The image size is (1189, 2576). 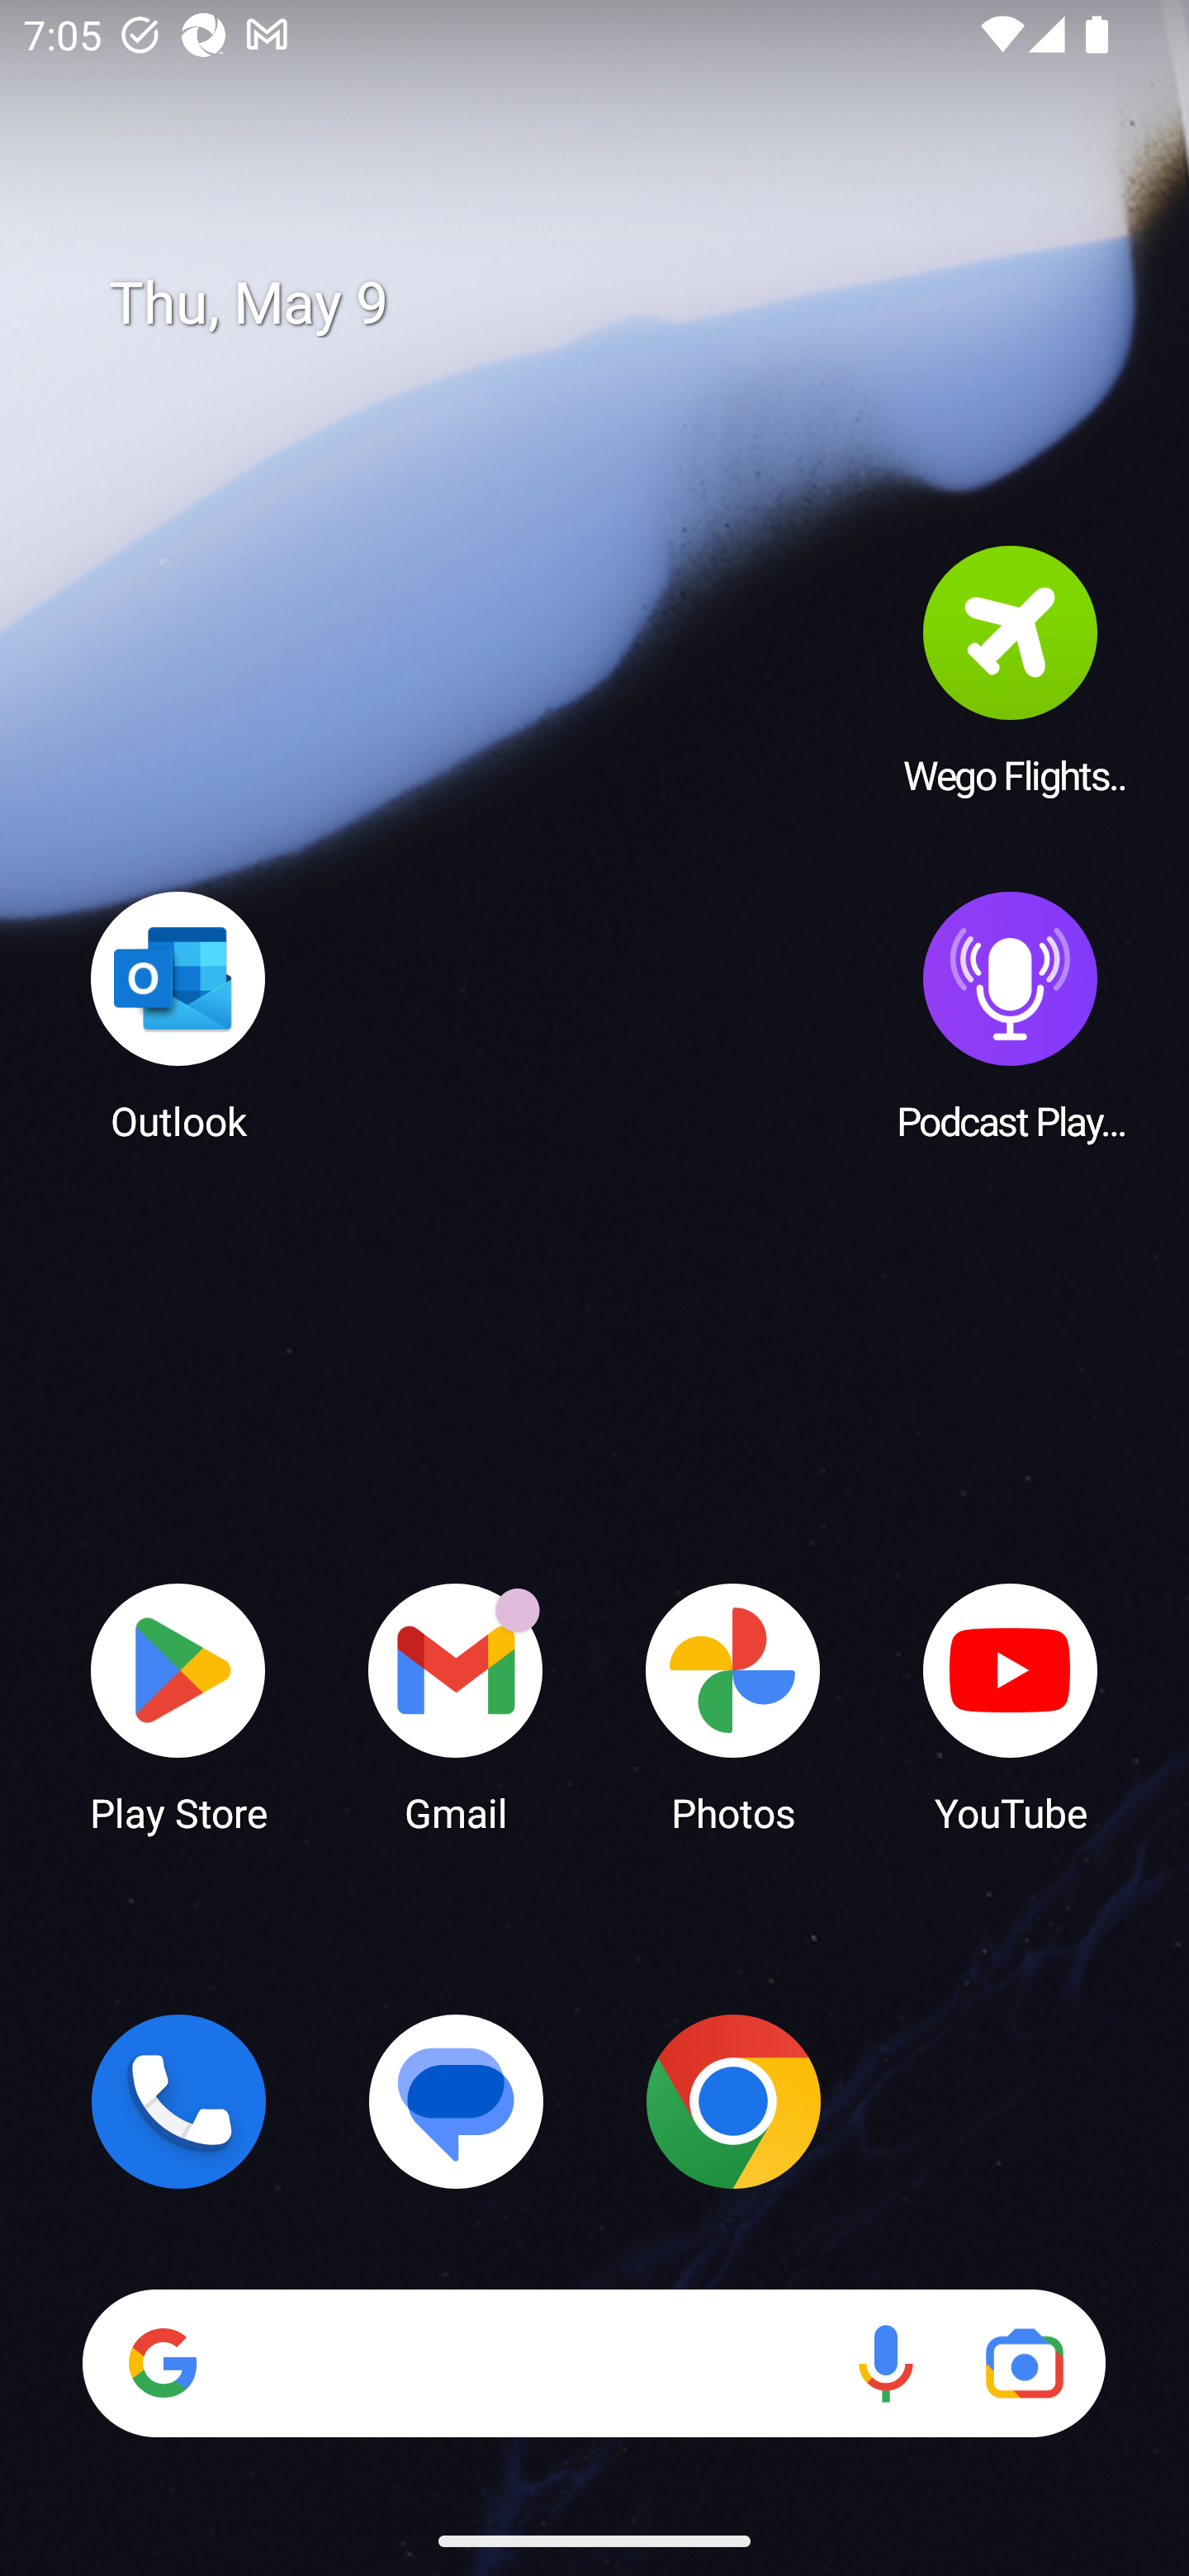 I want to click on Wego Flights & Hotels, so click(x=1011, y=670).